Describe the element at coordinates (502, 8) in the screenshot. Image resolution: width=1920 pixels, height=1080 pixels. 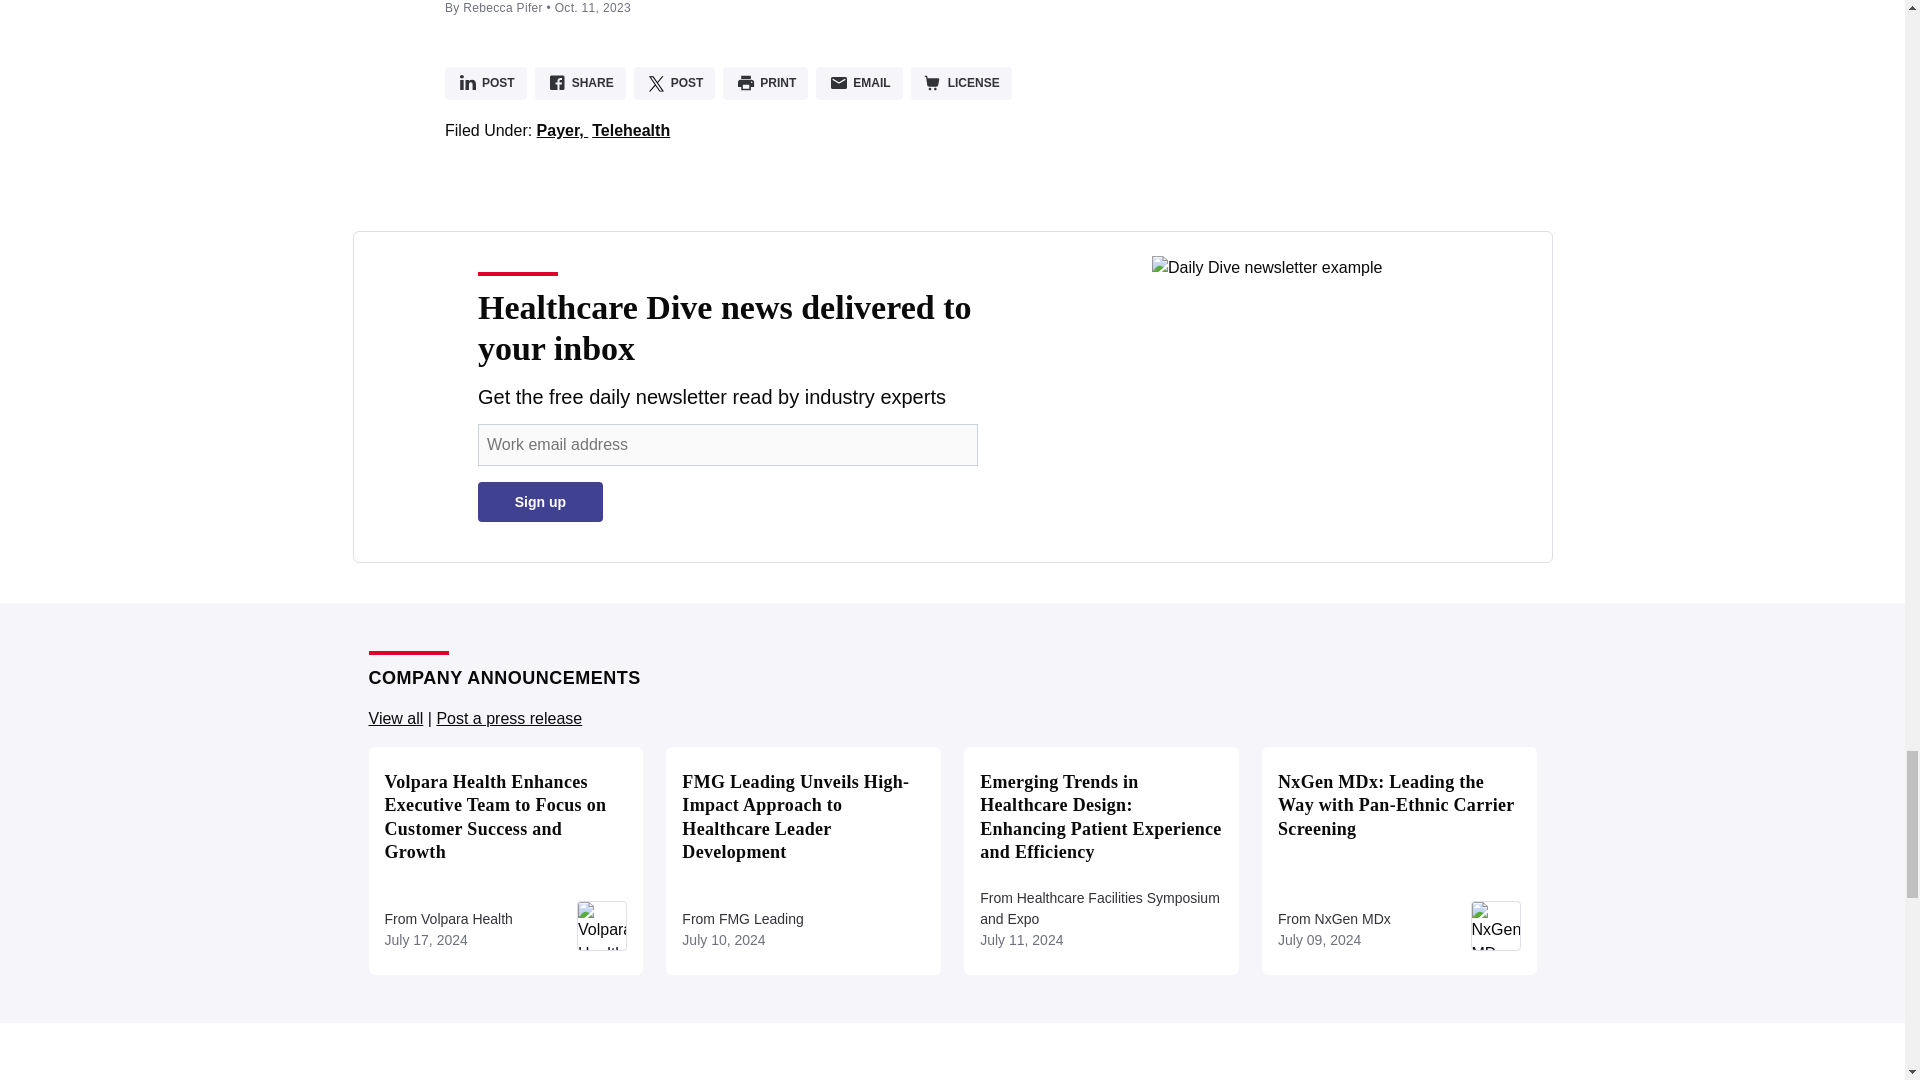
I see `Rebecca Pifer` at that location.